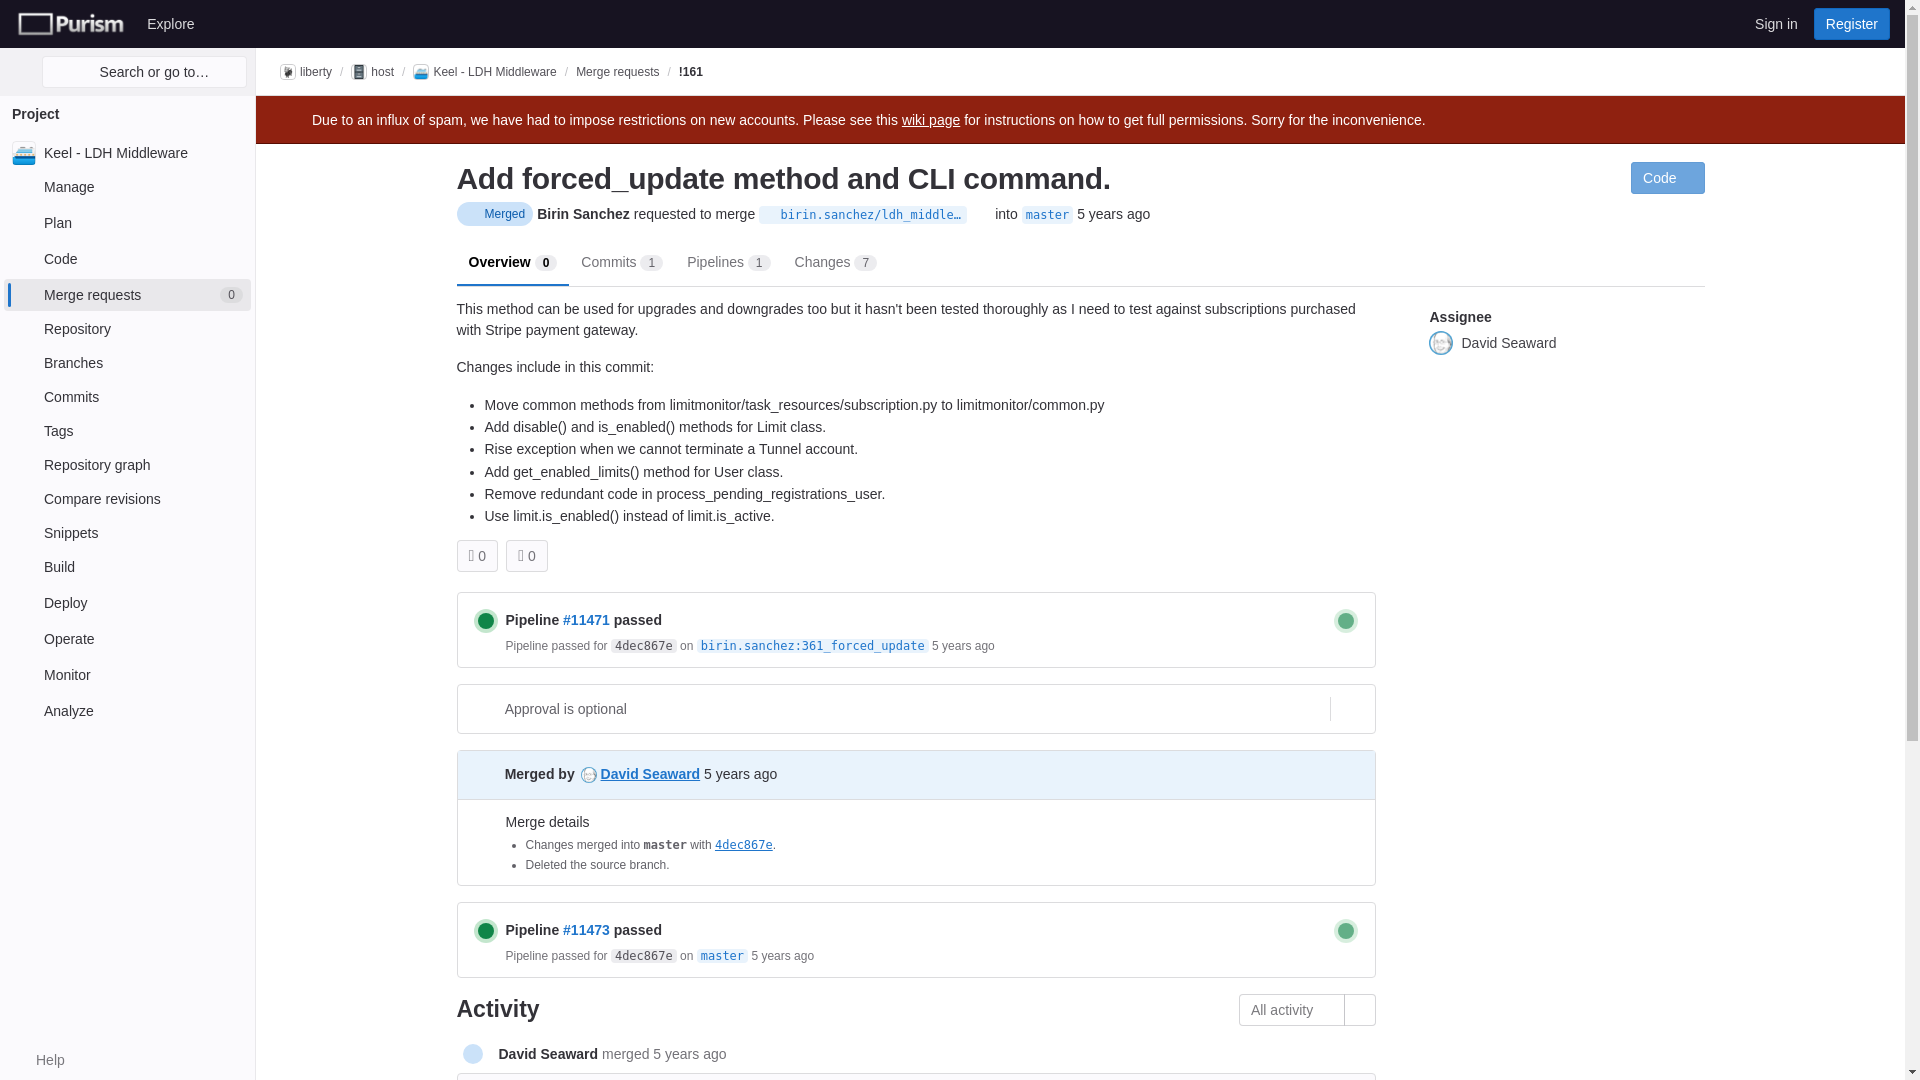 The height and width of the screenshot is (1080, 1920). What do you see at coordinates (127, 222) in the screenshot?
I see `Plan` at bounding box center [127, 222].